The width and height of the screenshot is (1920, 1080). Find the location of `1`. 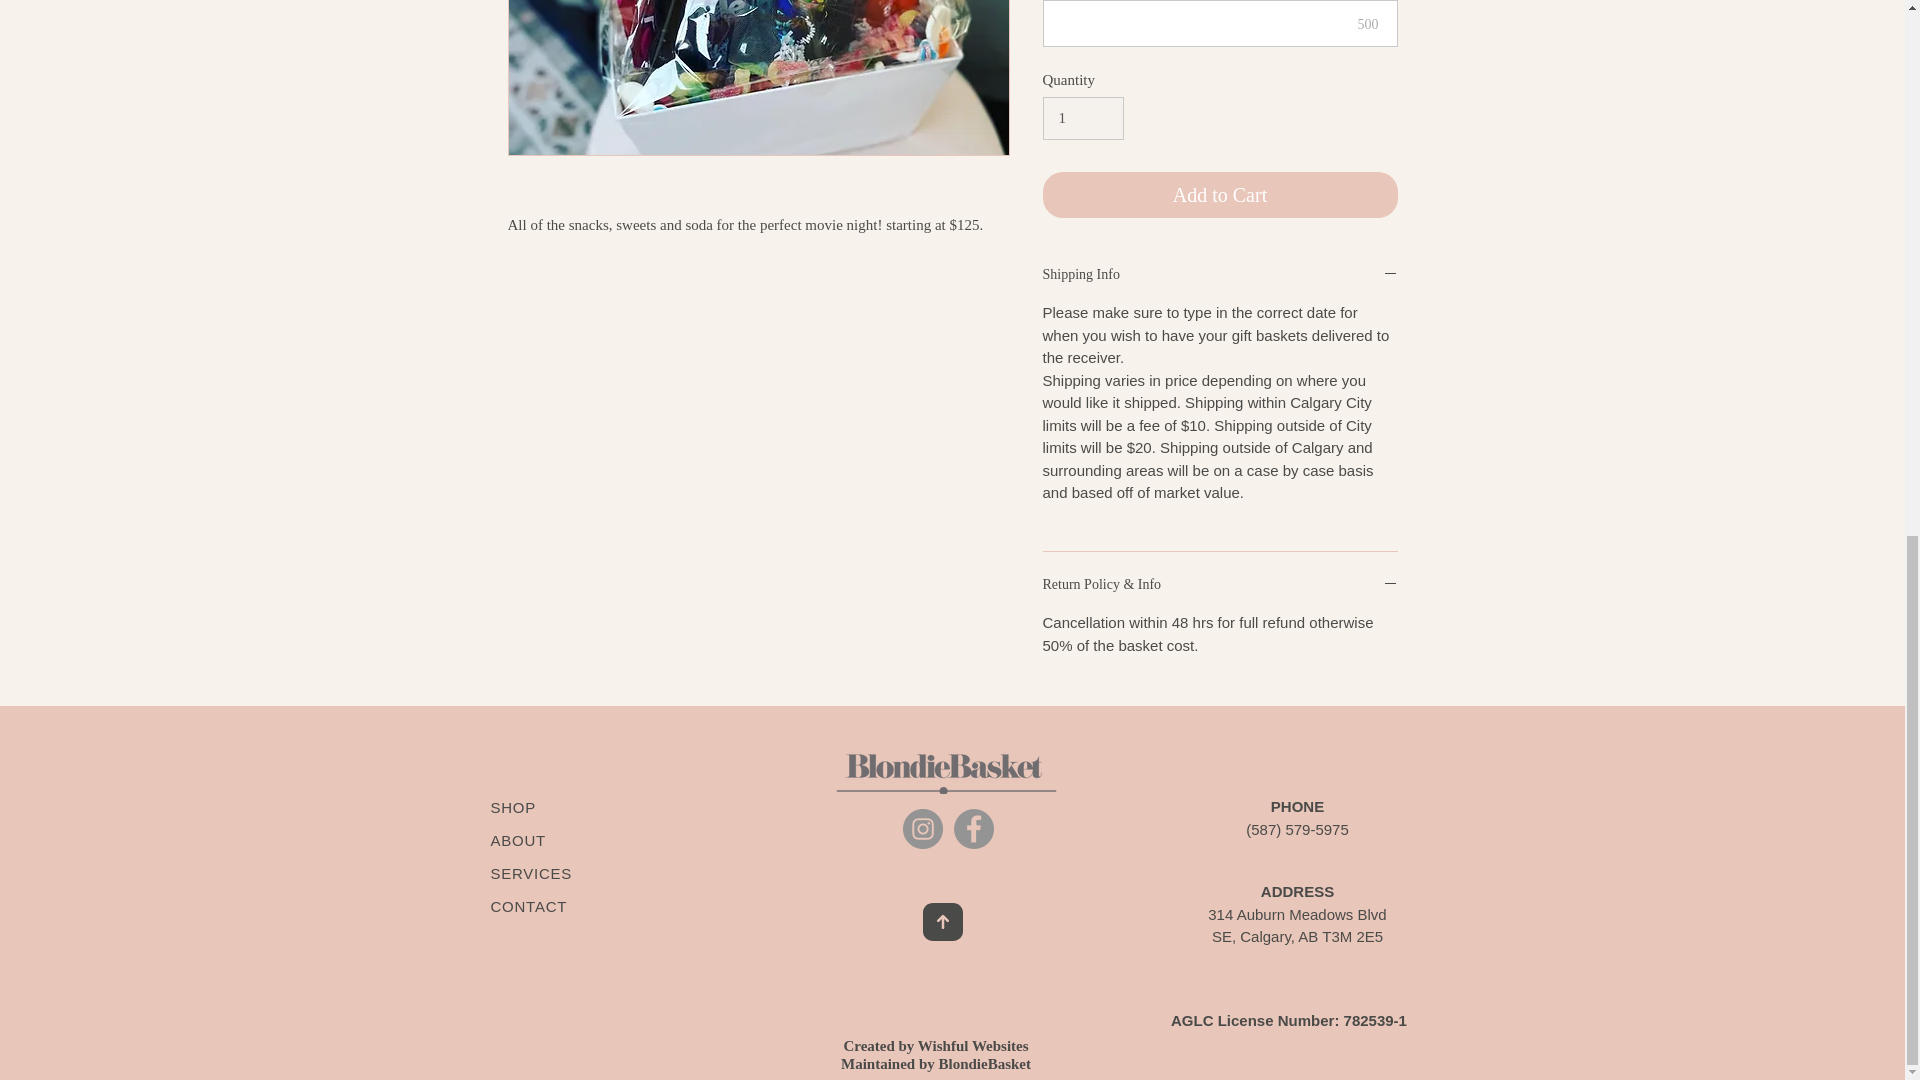

1 is located at coordinates (1082, 119).